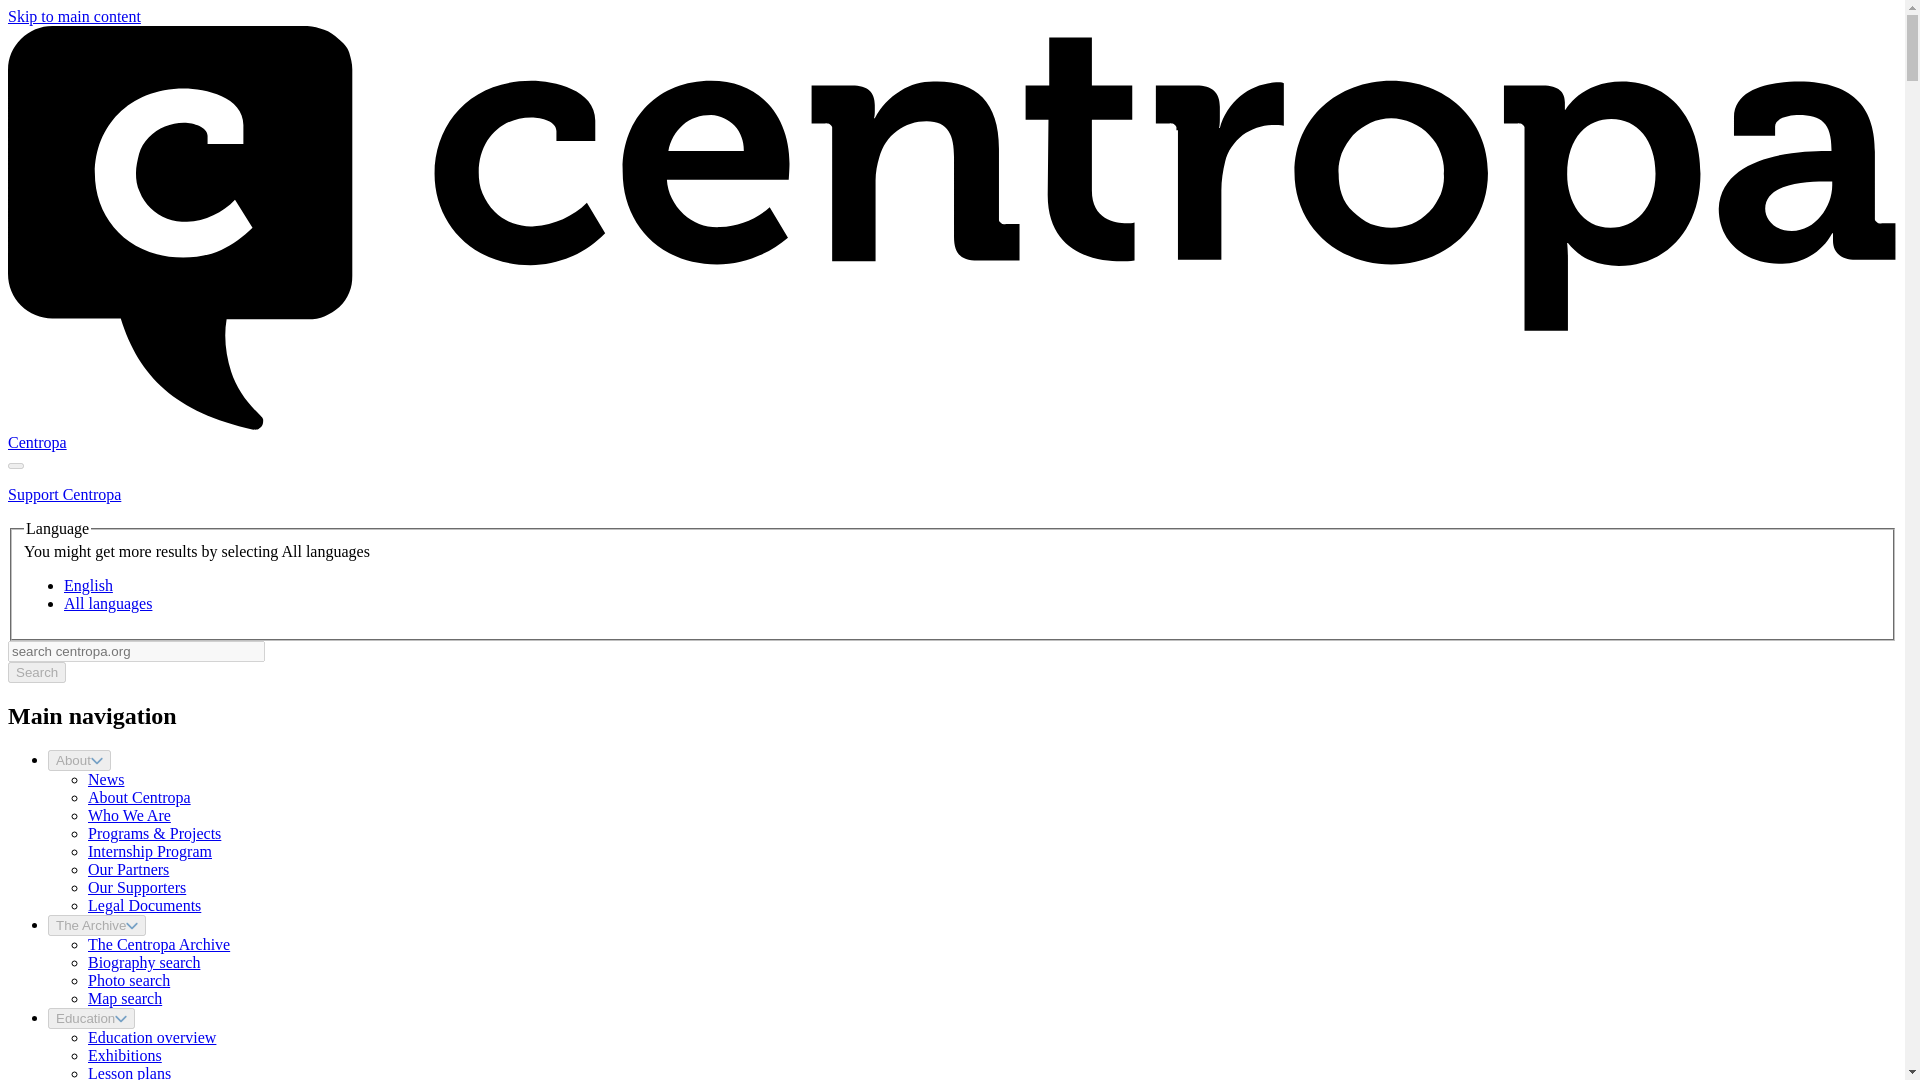 This screenshot has width=1920, height=1080. I want to click on Skip to main content, so click(74, 16).